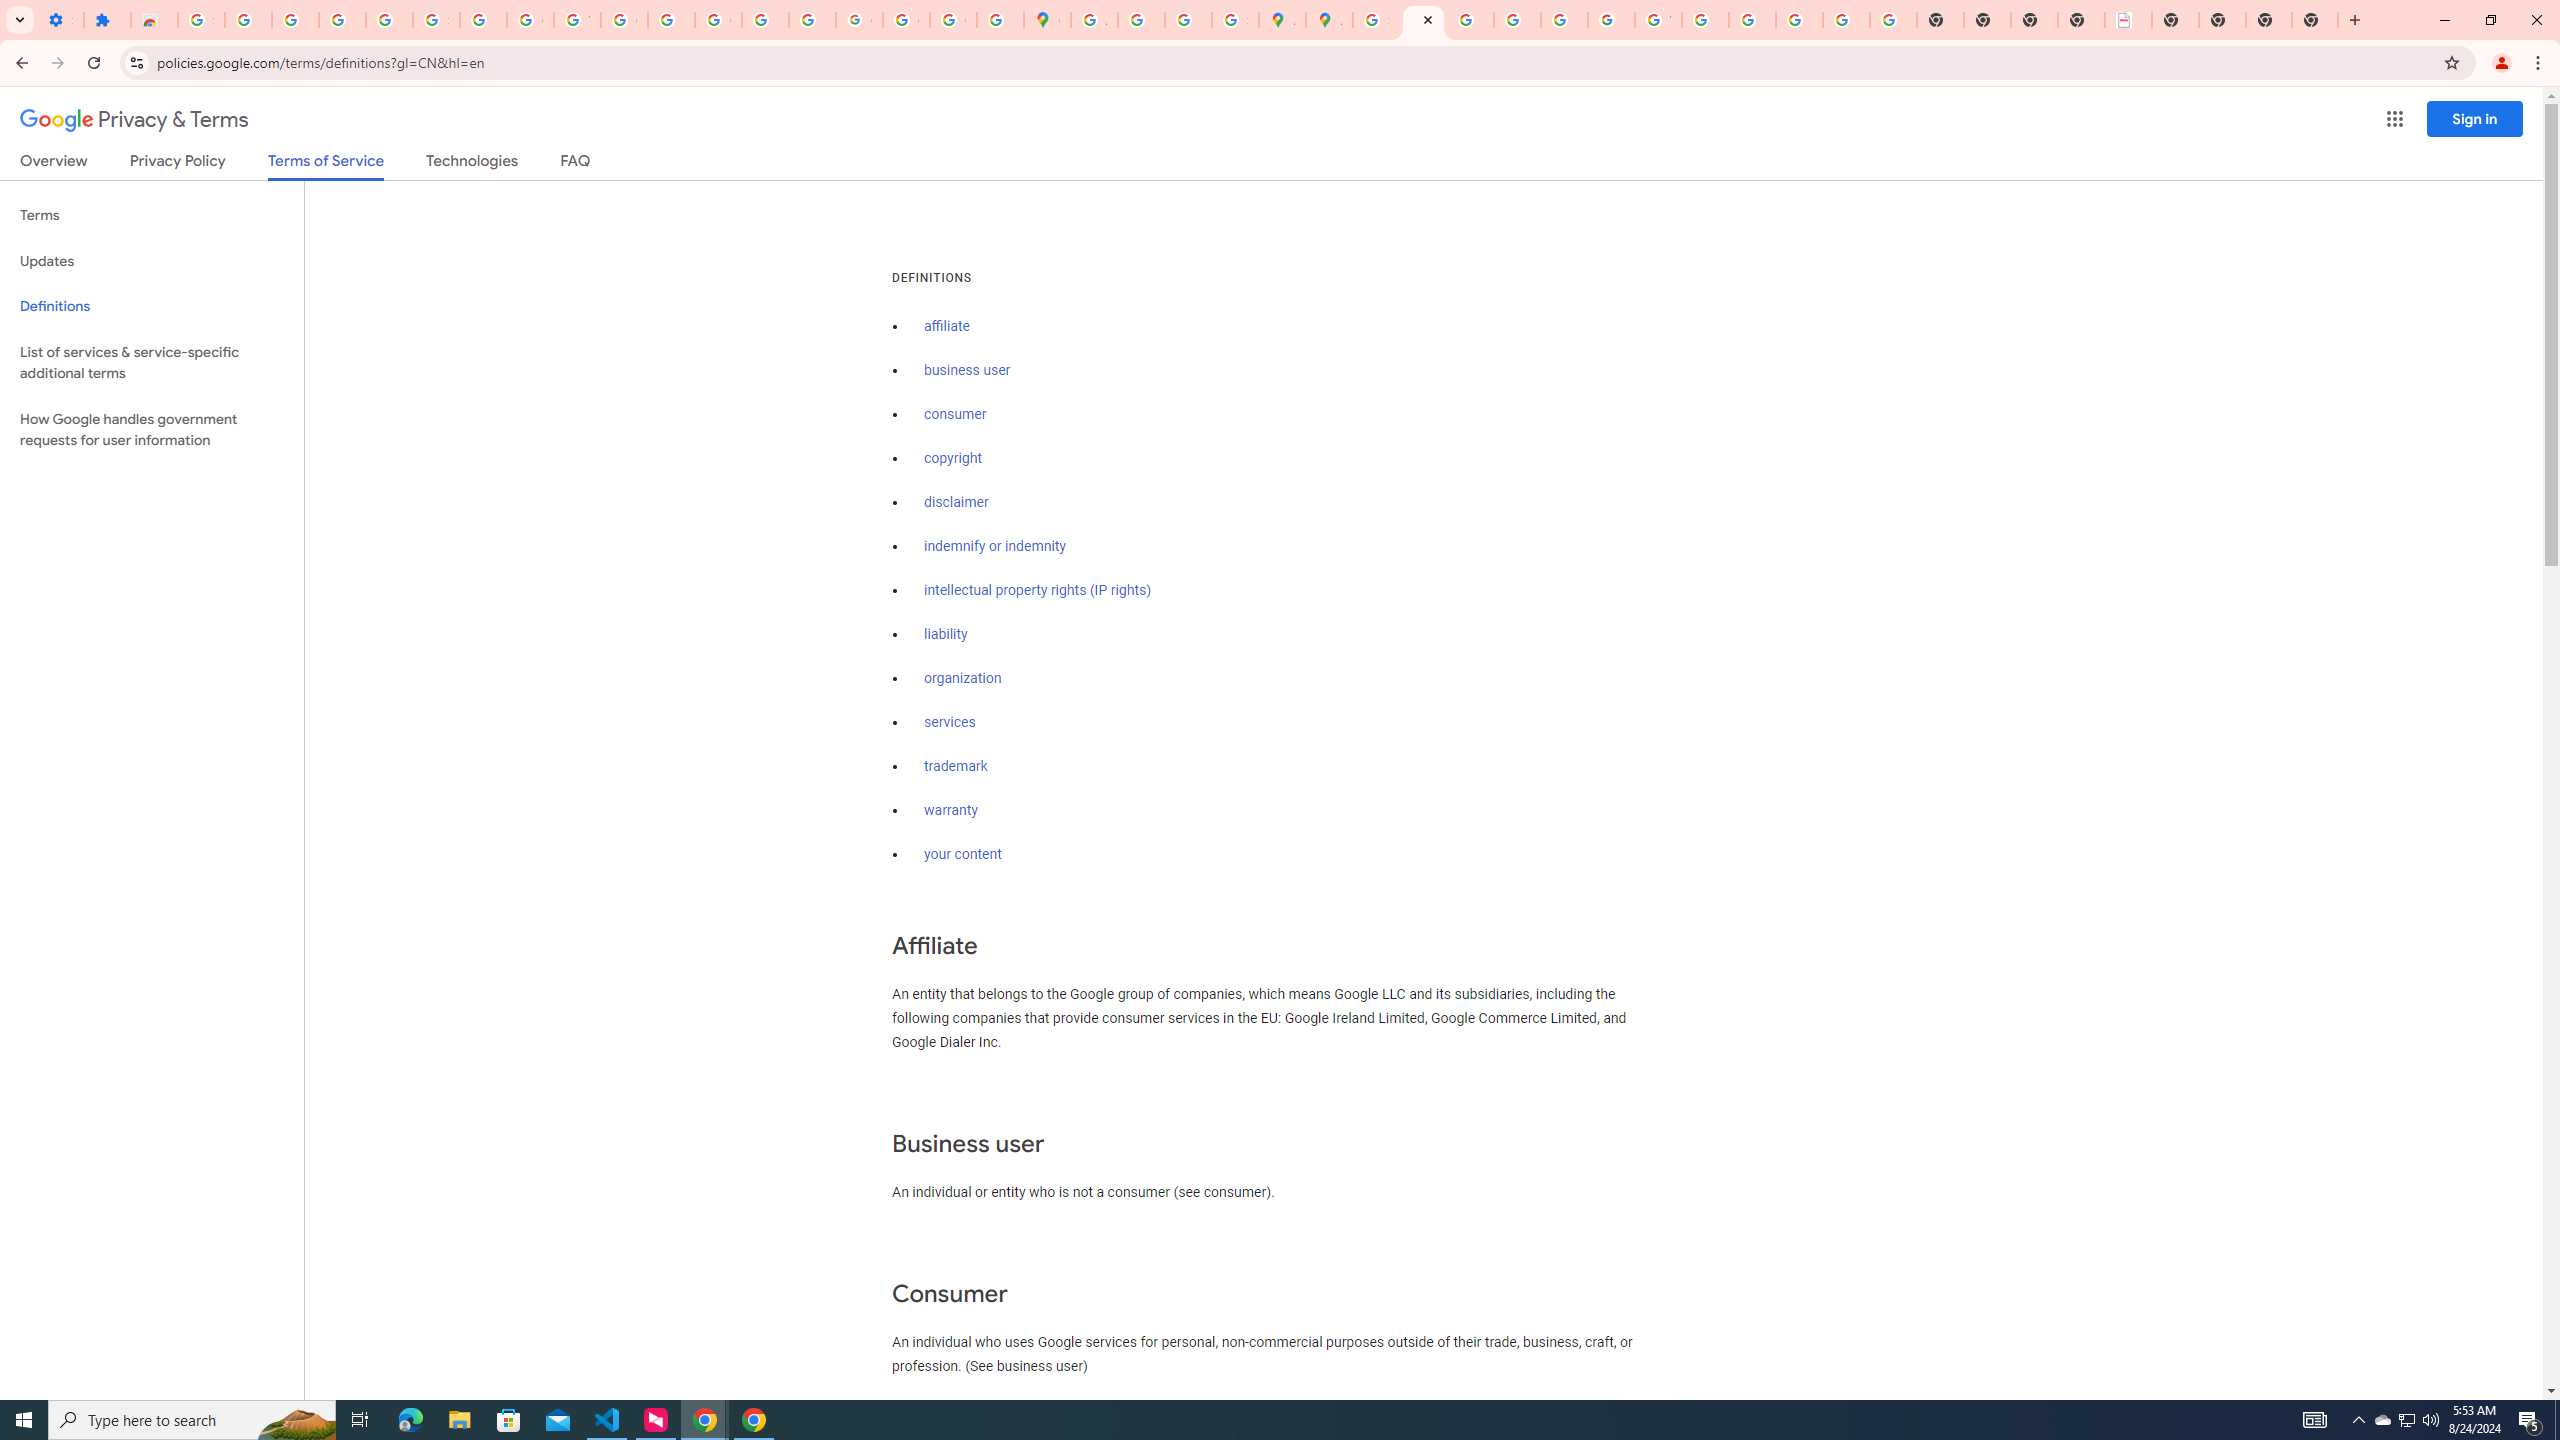  I want to click on YouTube, so click(1658, 20).